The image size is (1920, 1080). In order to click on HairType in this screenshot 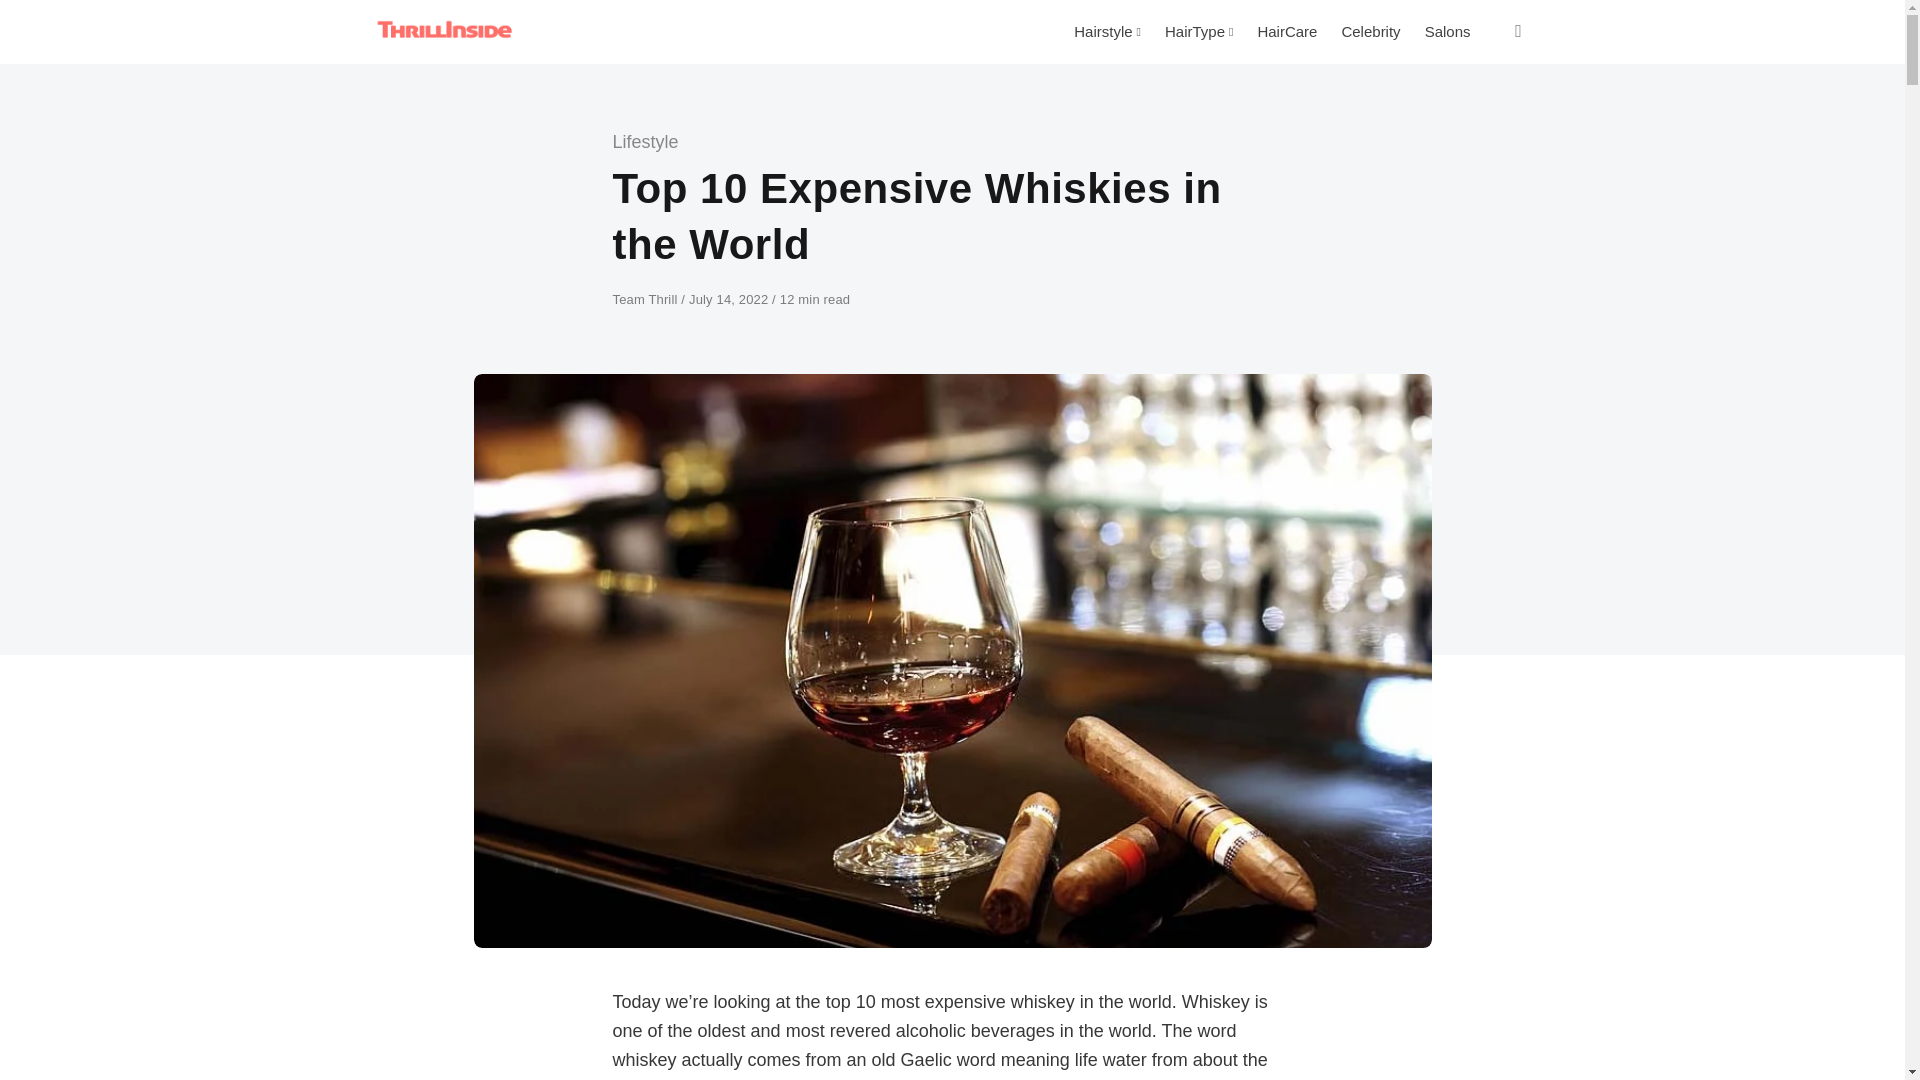, I will do `click(1198, 32)`.